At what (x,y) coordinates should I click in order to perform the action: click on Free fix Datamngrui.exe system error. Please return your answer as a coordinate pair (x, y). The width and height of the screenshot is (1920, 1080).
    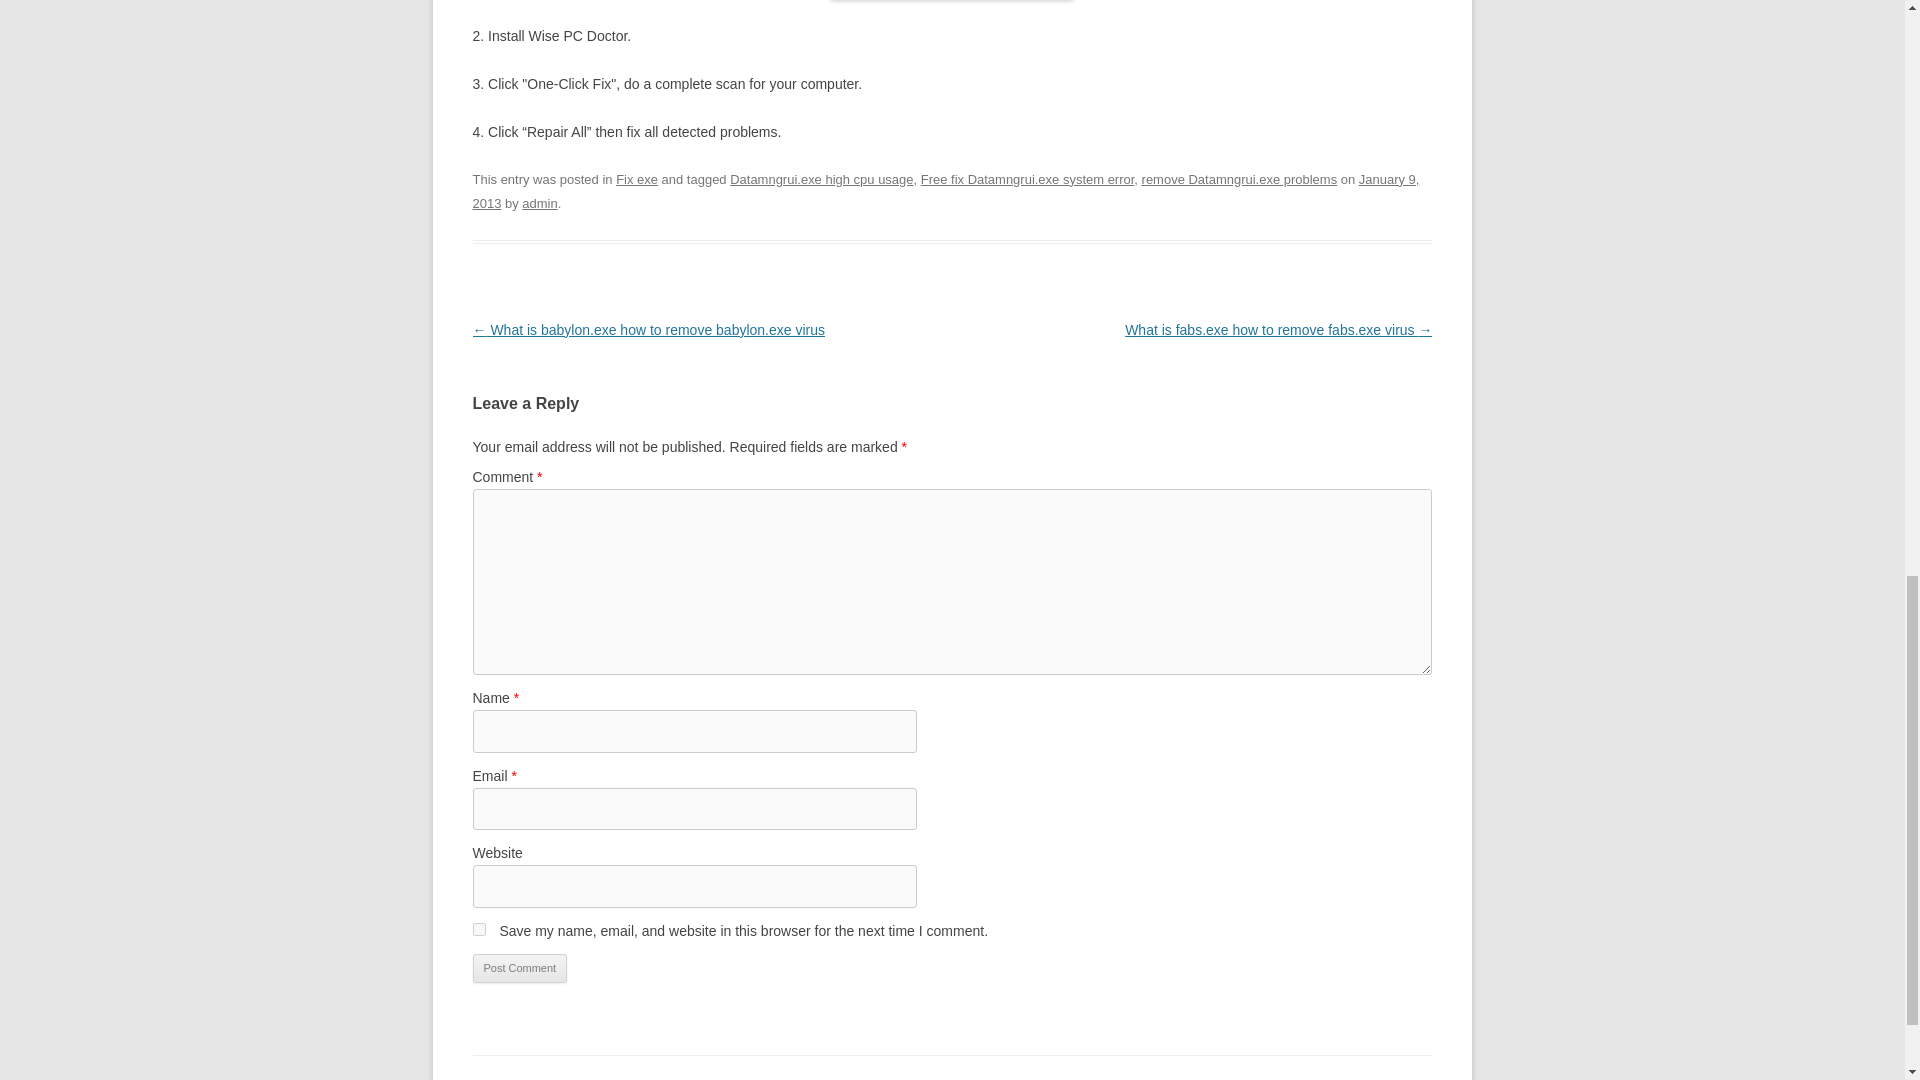
    Looking at the image, I should click on (1028, 178).